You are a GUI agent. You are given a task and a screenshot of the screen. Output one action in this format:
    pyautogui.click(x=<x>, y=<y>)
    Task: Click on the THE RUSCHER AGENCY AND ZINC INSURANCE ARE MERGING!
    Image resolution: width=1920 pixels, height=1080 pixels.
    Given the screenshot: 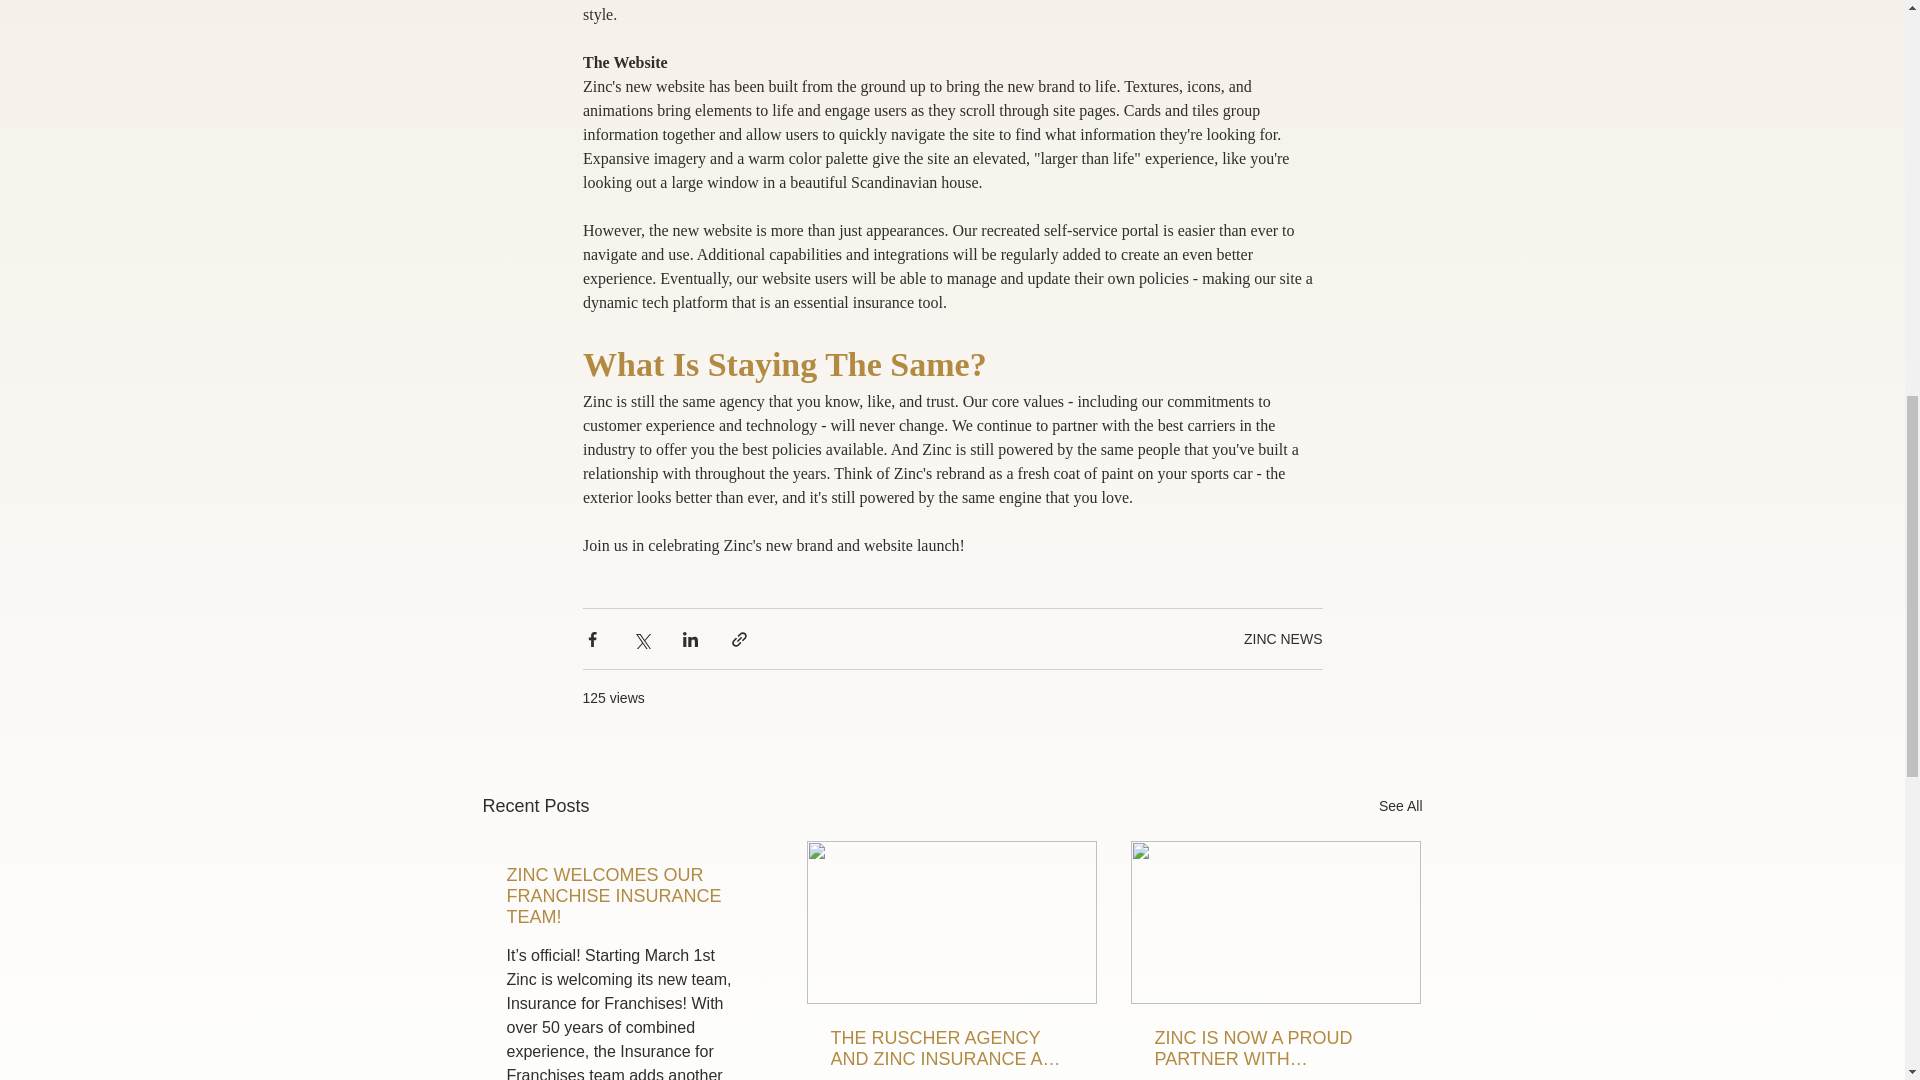 What is the action you would take?
    pyautogui.click(x=950, y=1049)
    